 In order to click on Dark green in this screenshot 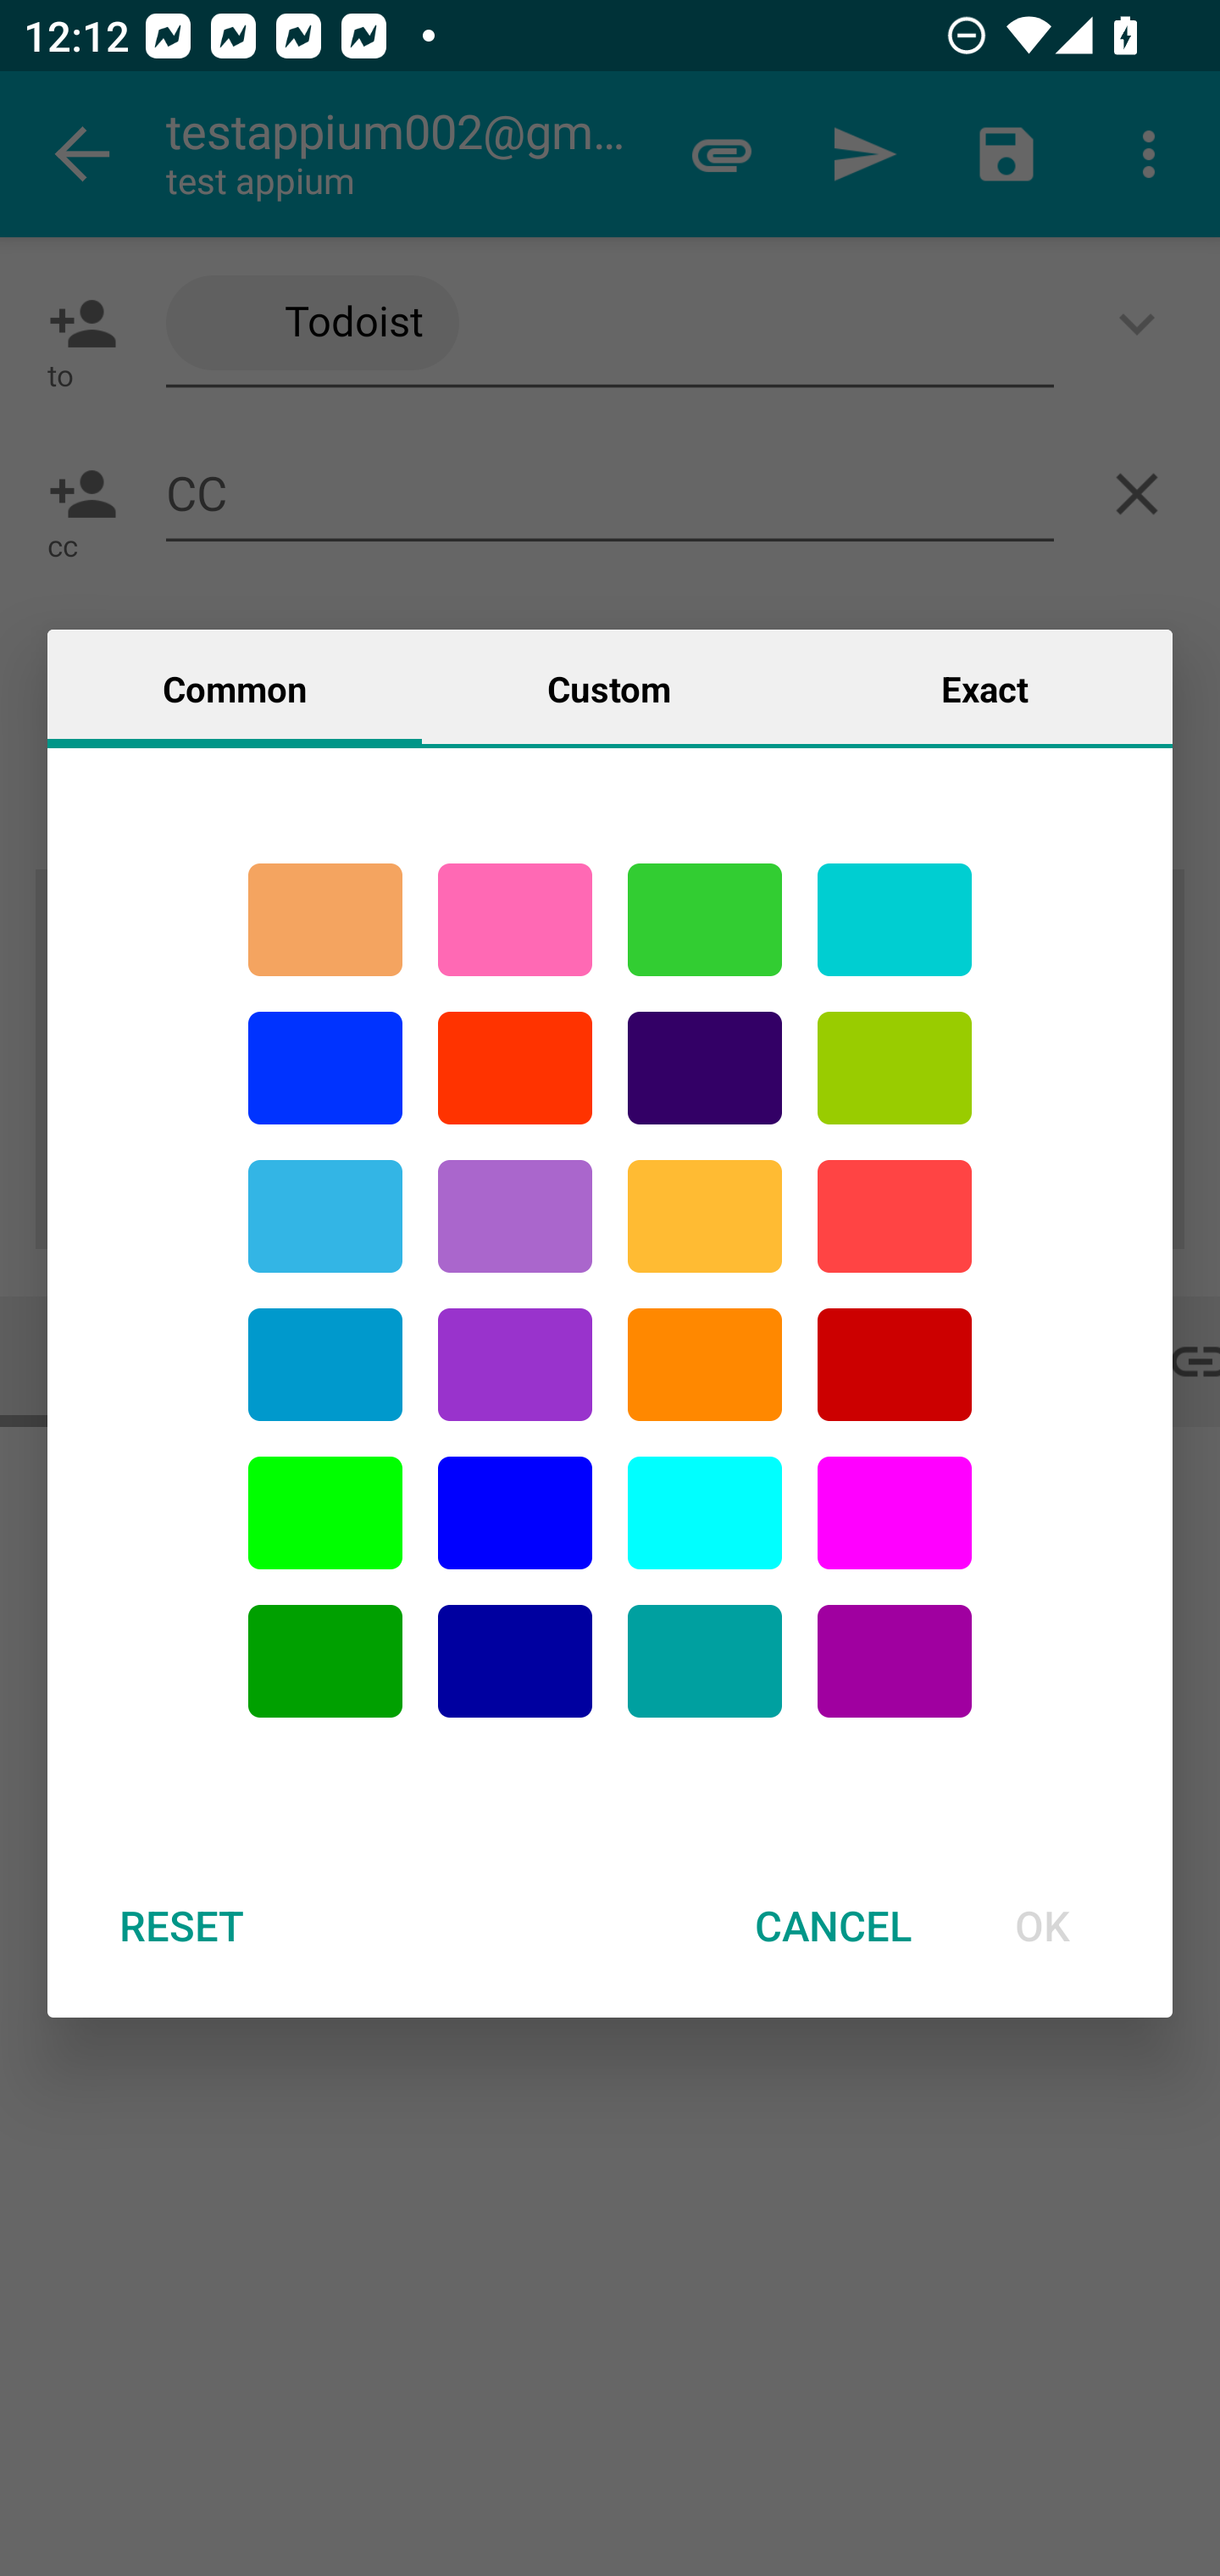, I will do `click(325, 1661)`.